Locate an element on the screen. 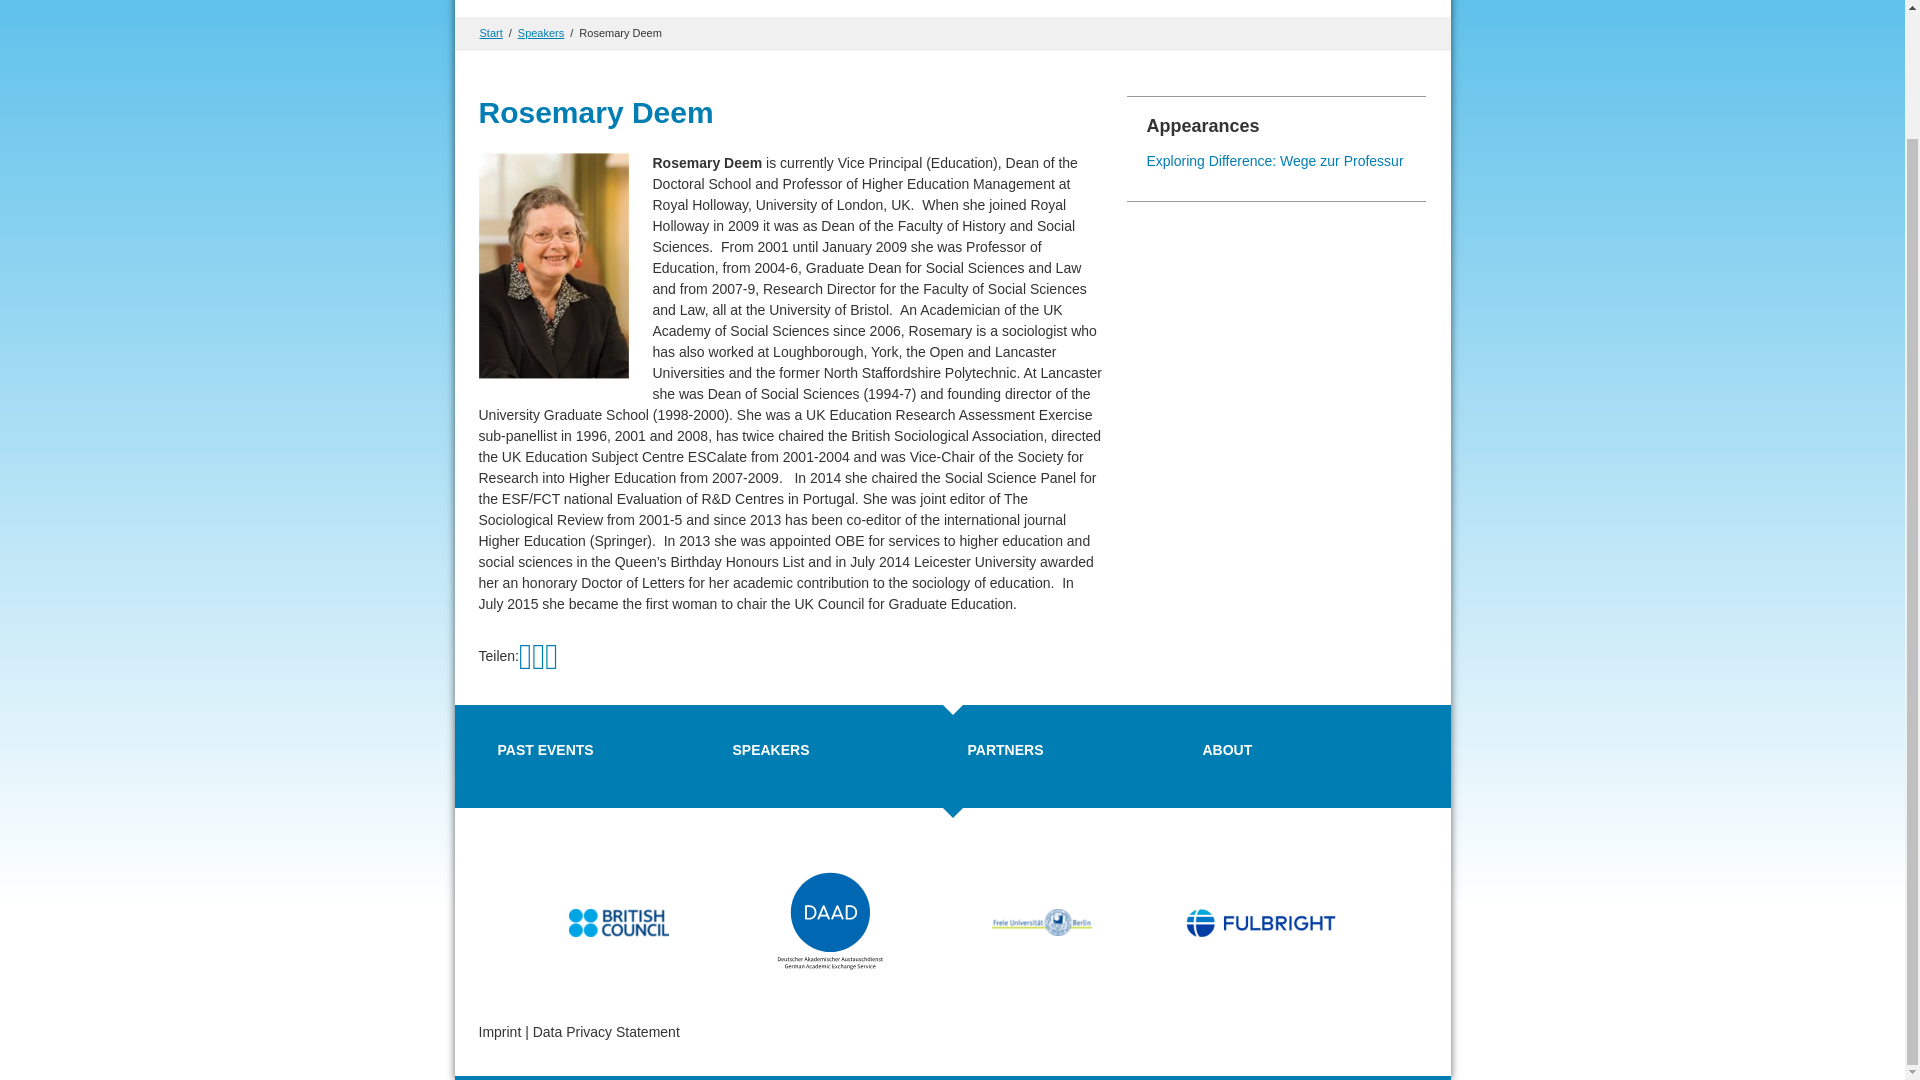 The height and width of the screenshot is (1080, 1920). PARTNERS is located at coordinates (1006, 750).